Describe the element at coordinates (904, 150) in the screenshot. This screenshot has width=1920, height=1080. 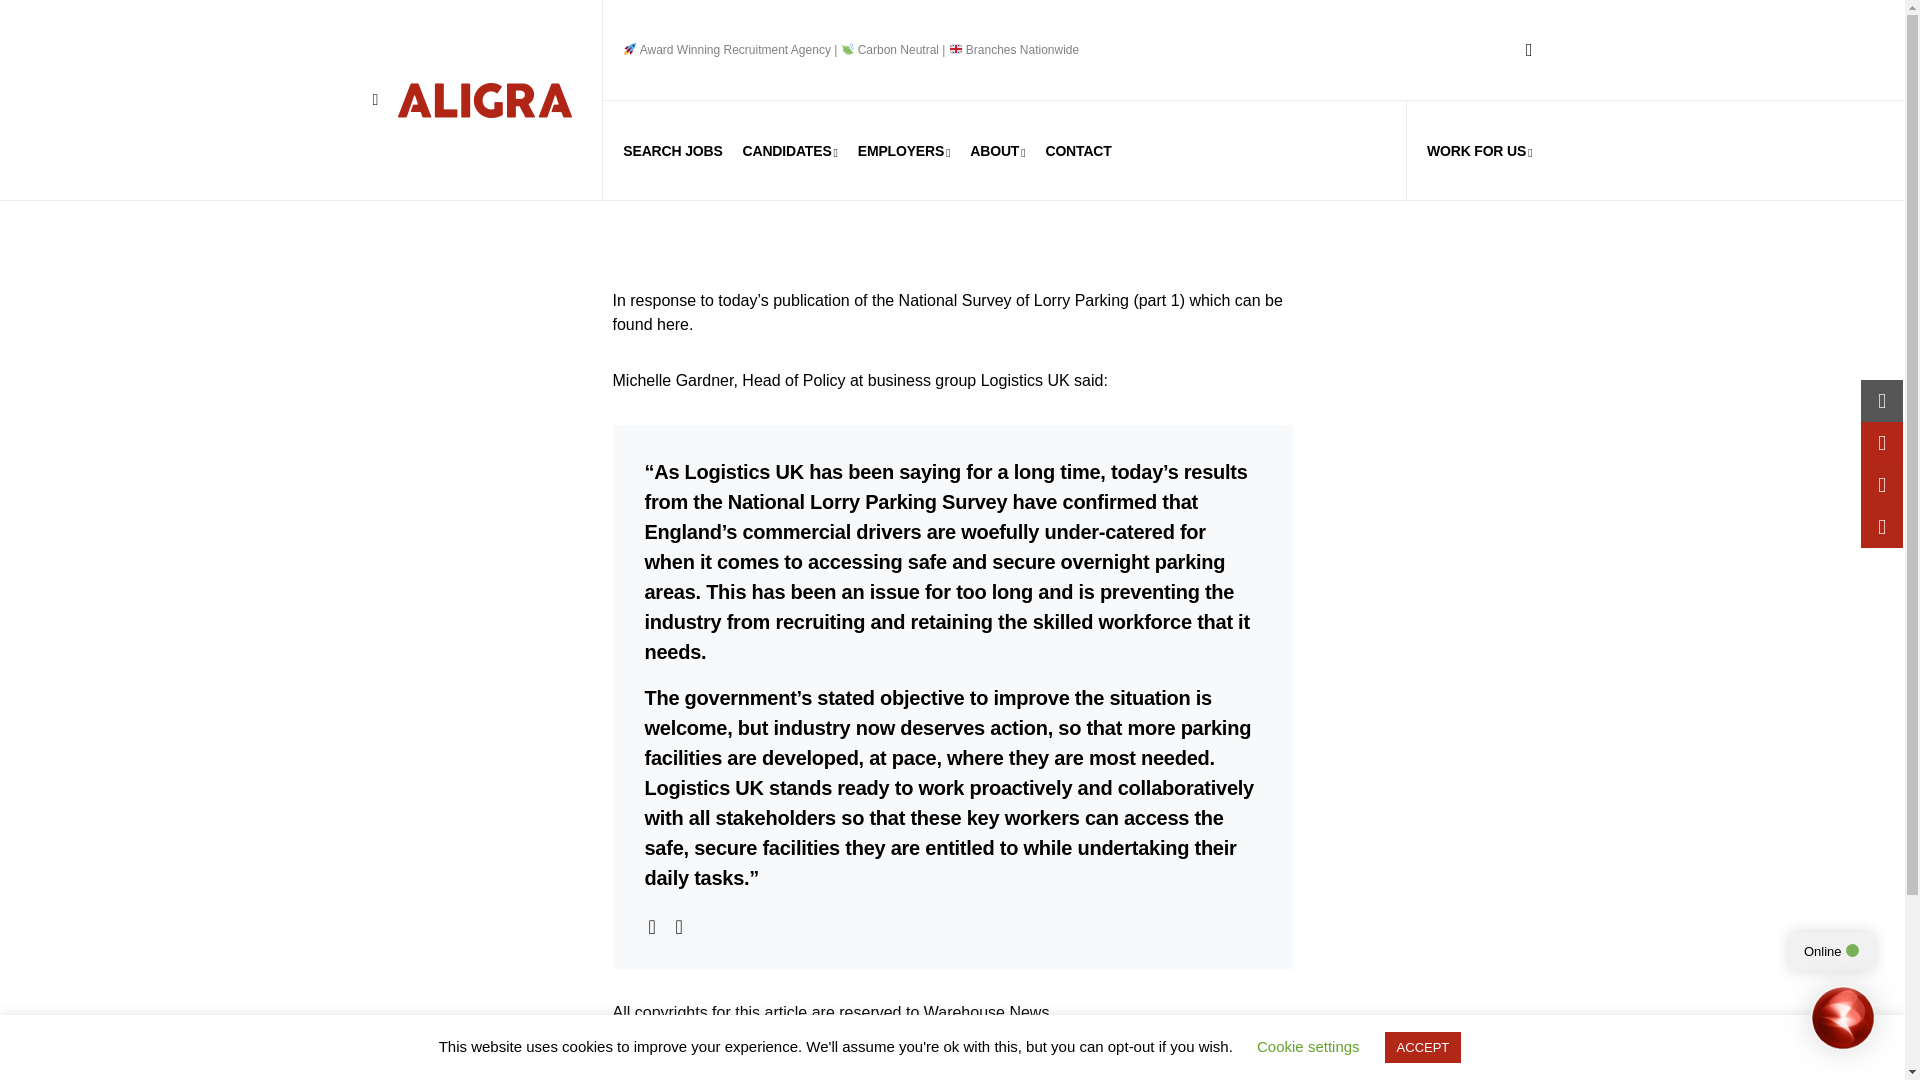
I see `EMPLOYERS` at that location.